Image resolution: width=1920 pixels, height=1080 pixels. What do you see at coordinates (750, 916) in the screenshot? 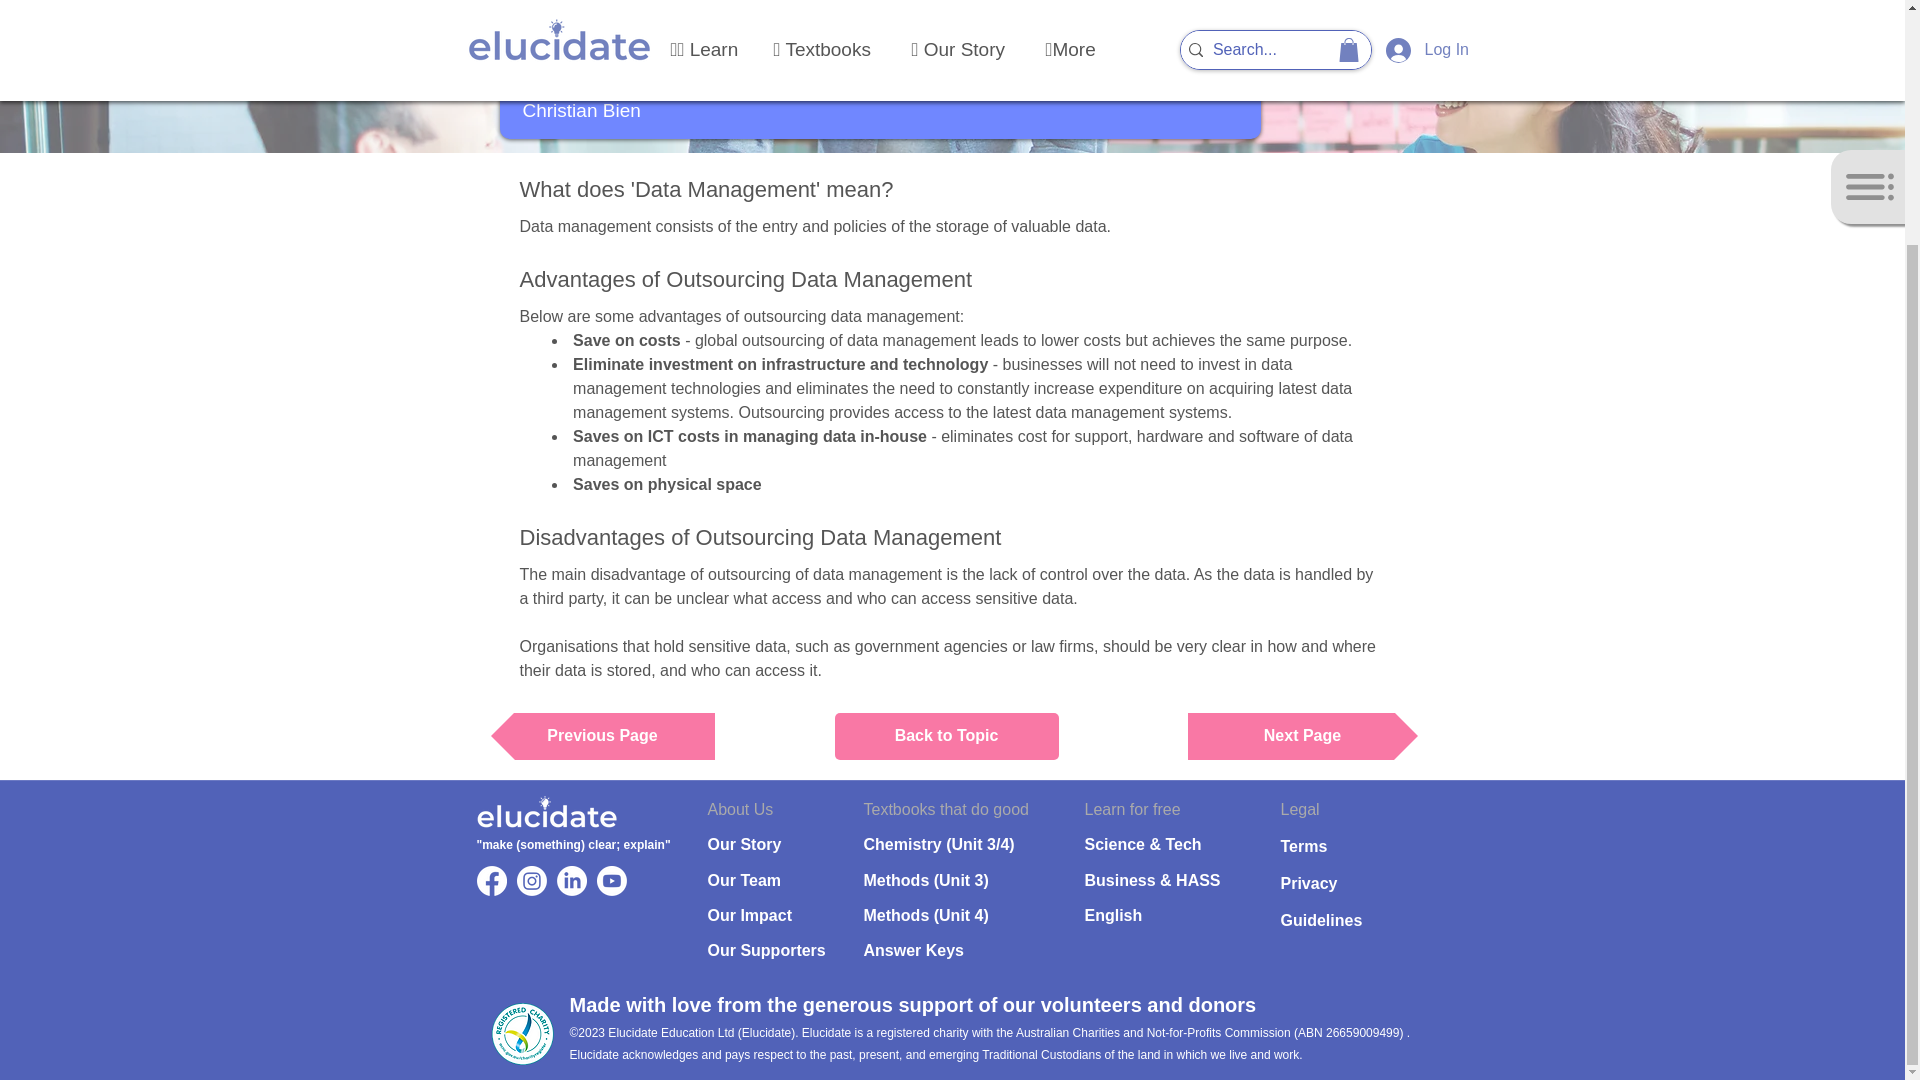
I see `Our Impact` at bounding box center [750, 916].